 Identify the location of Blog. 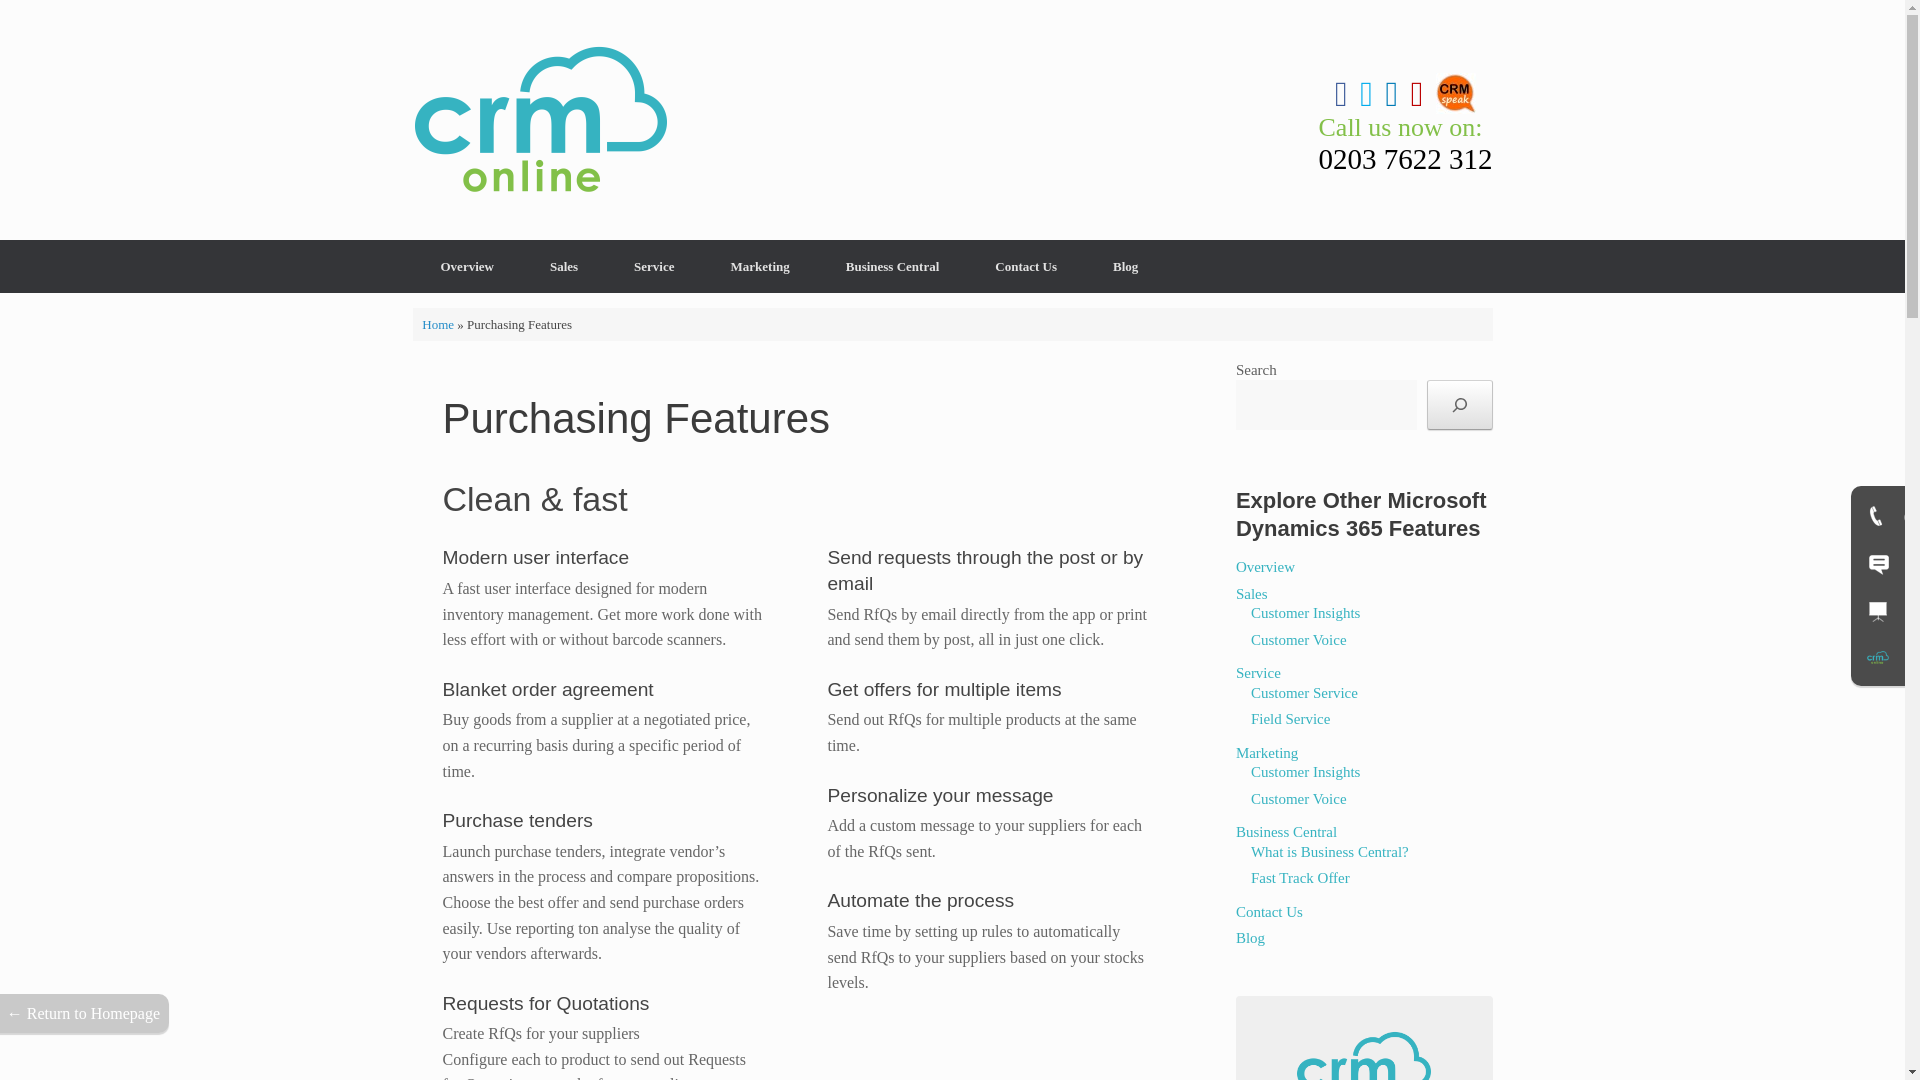
(1124, 266).